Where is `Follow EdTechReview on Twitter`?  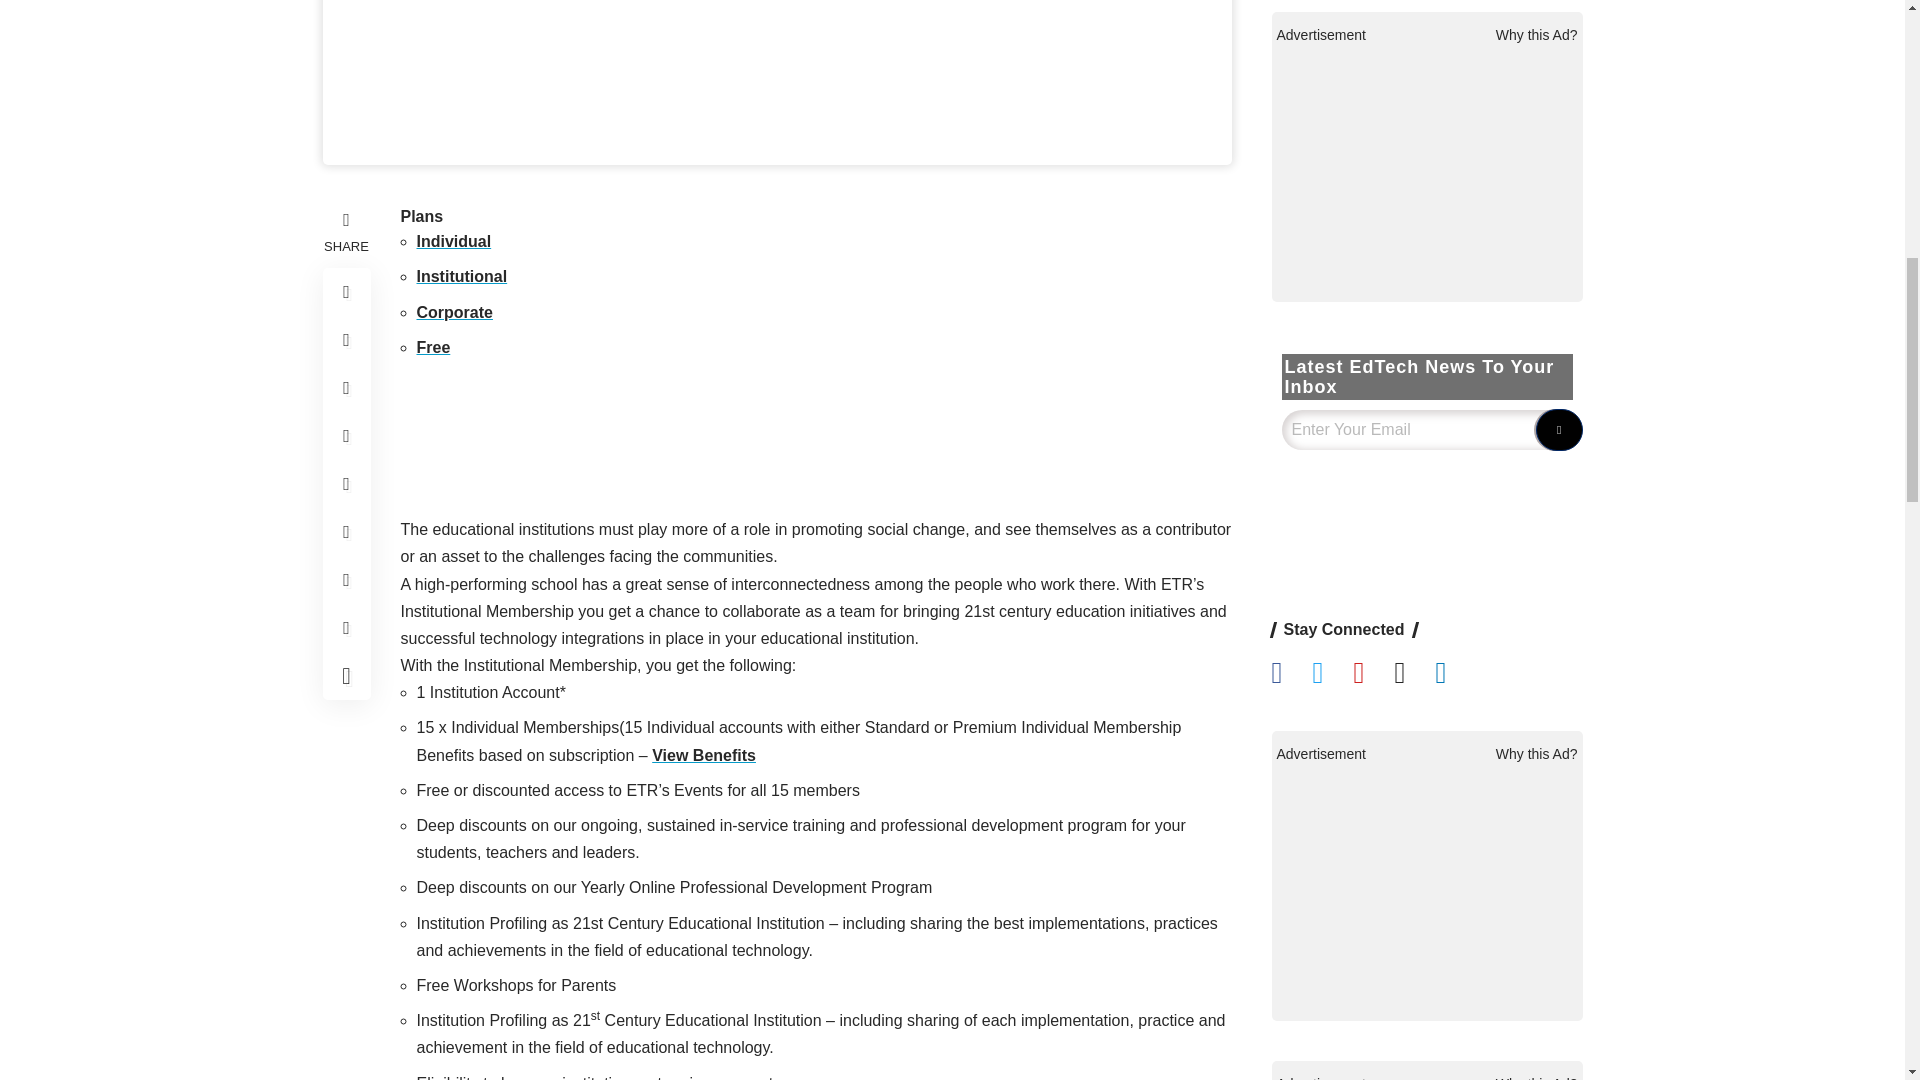
Follow EdTechReview on Twitter is located at coordinates (1332, 987).